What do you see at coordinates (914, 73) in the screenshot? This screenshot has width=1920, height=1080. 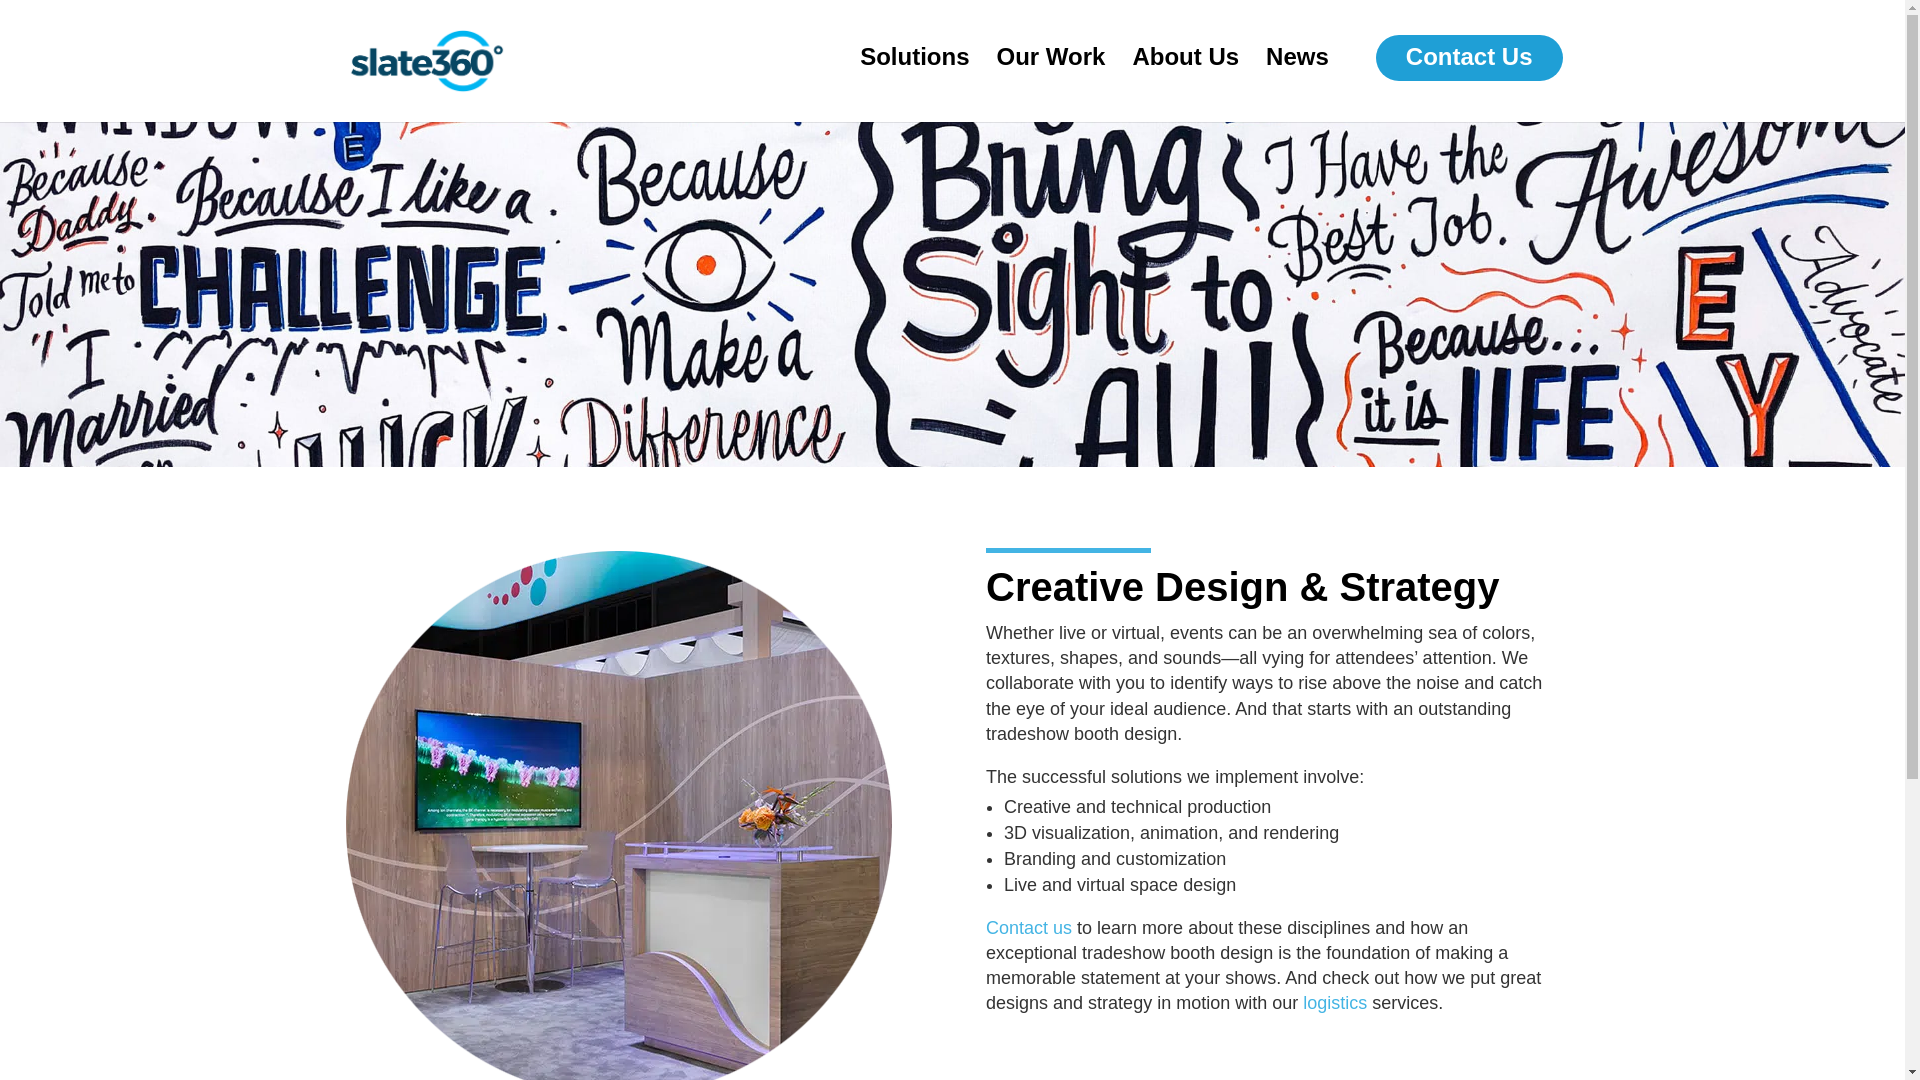 I see `Solutions` at bounding box center [914, 73].